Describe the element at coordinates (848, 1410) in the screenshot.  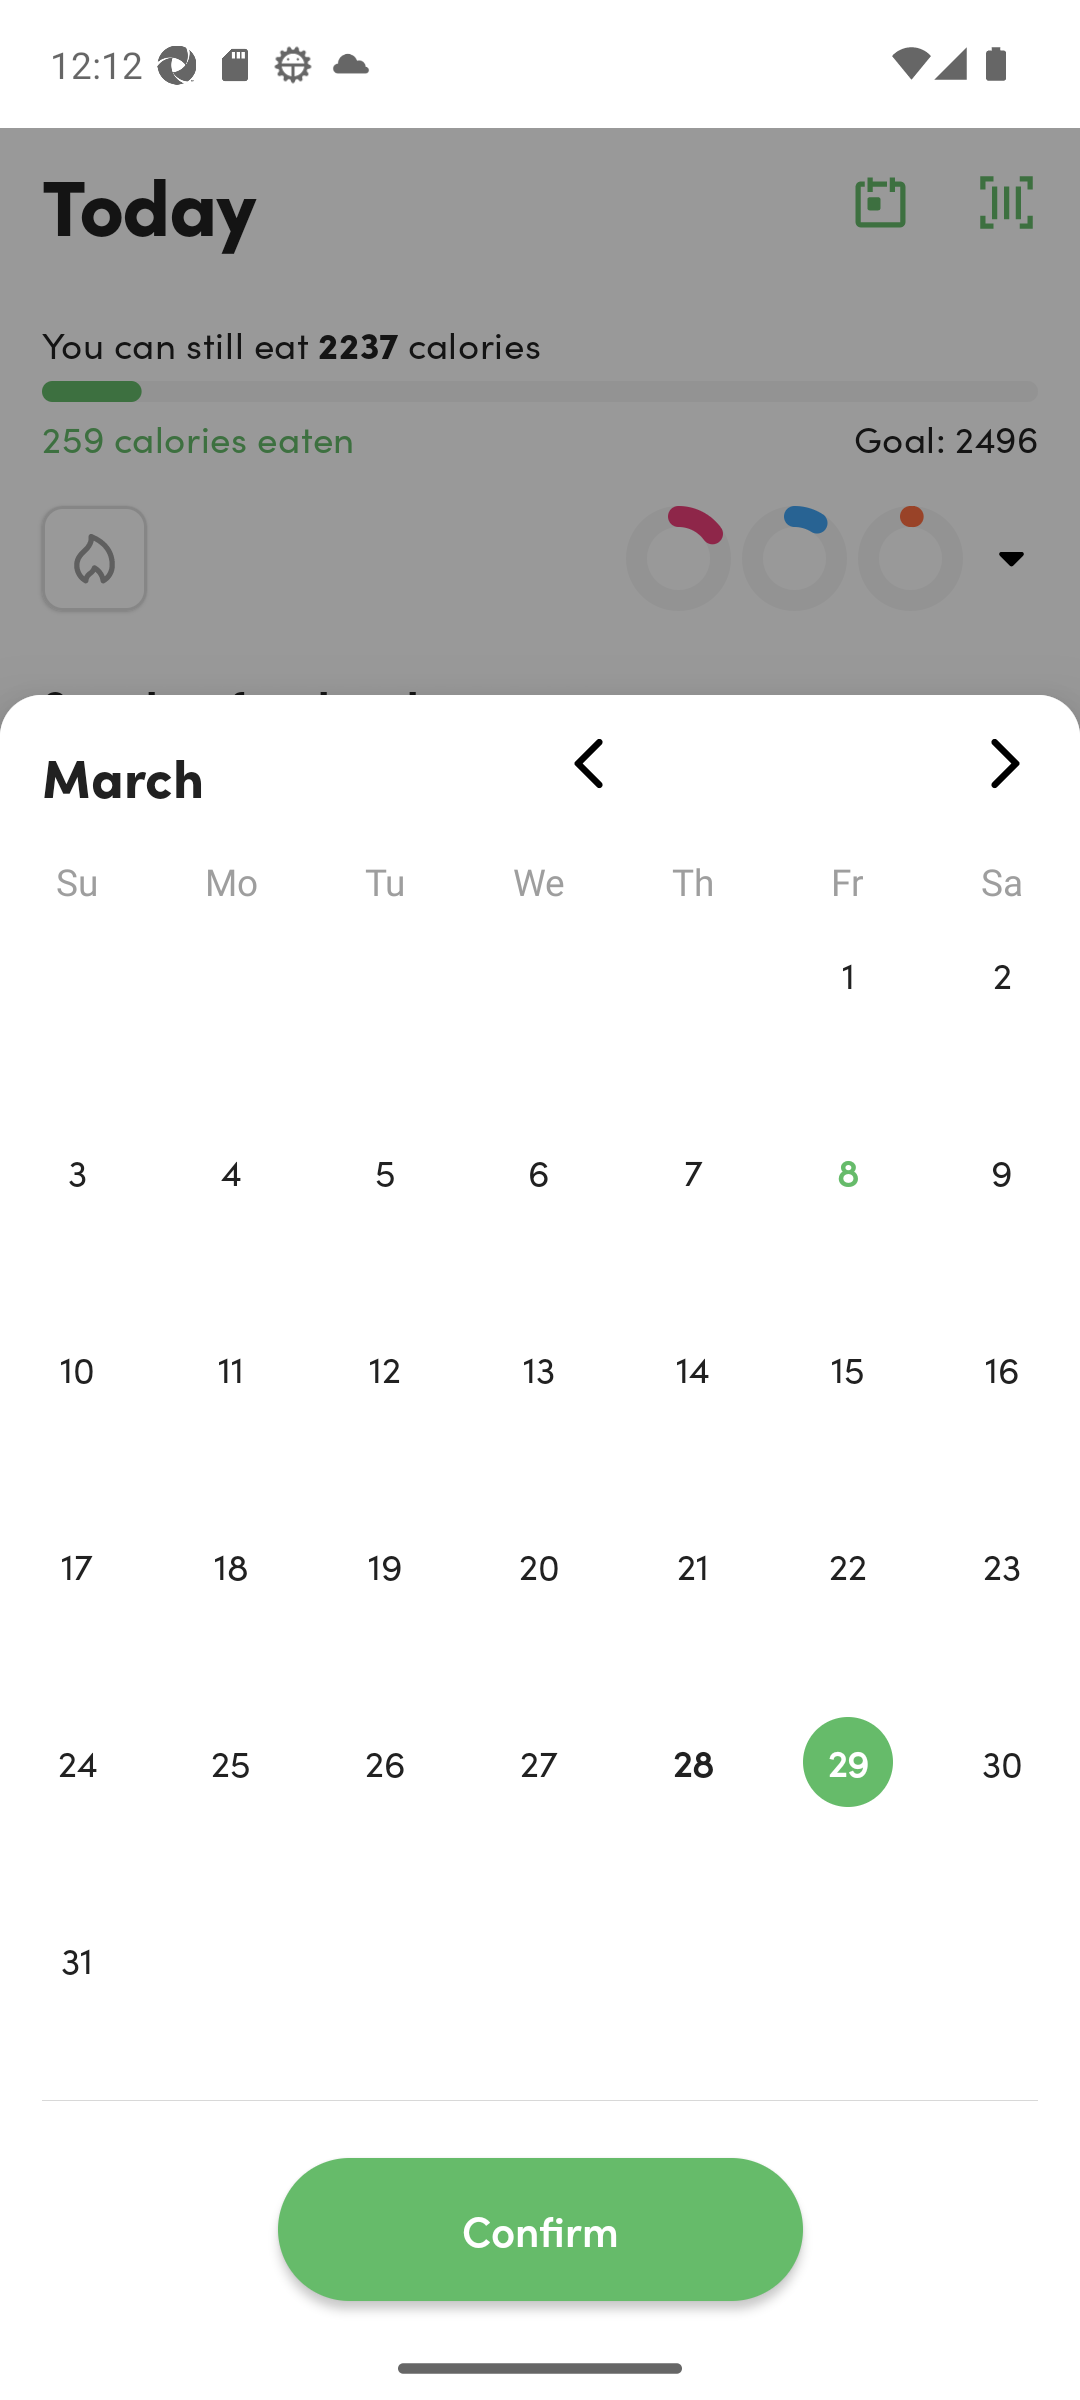
I see `15` at that location.